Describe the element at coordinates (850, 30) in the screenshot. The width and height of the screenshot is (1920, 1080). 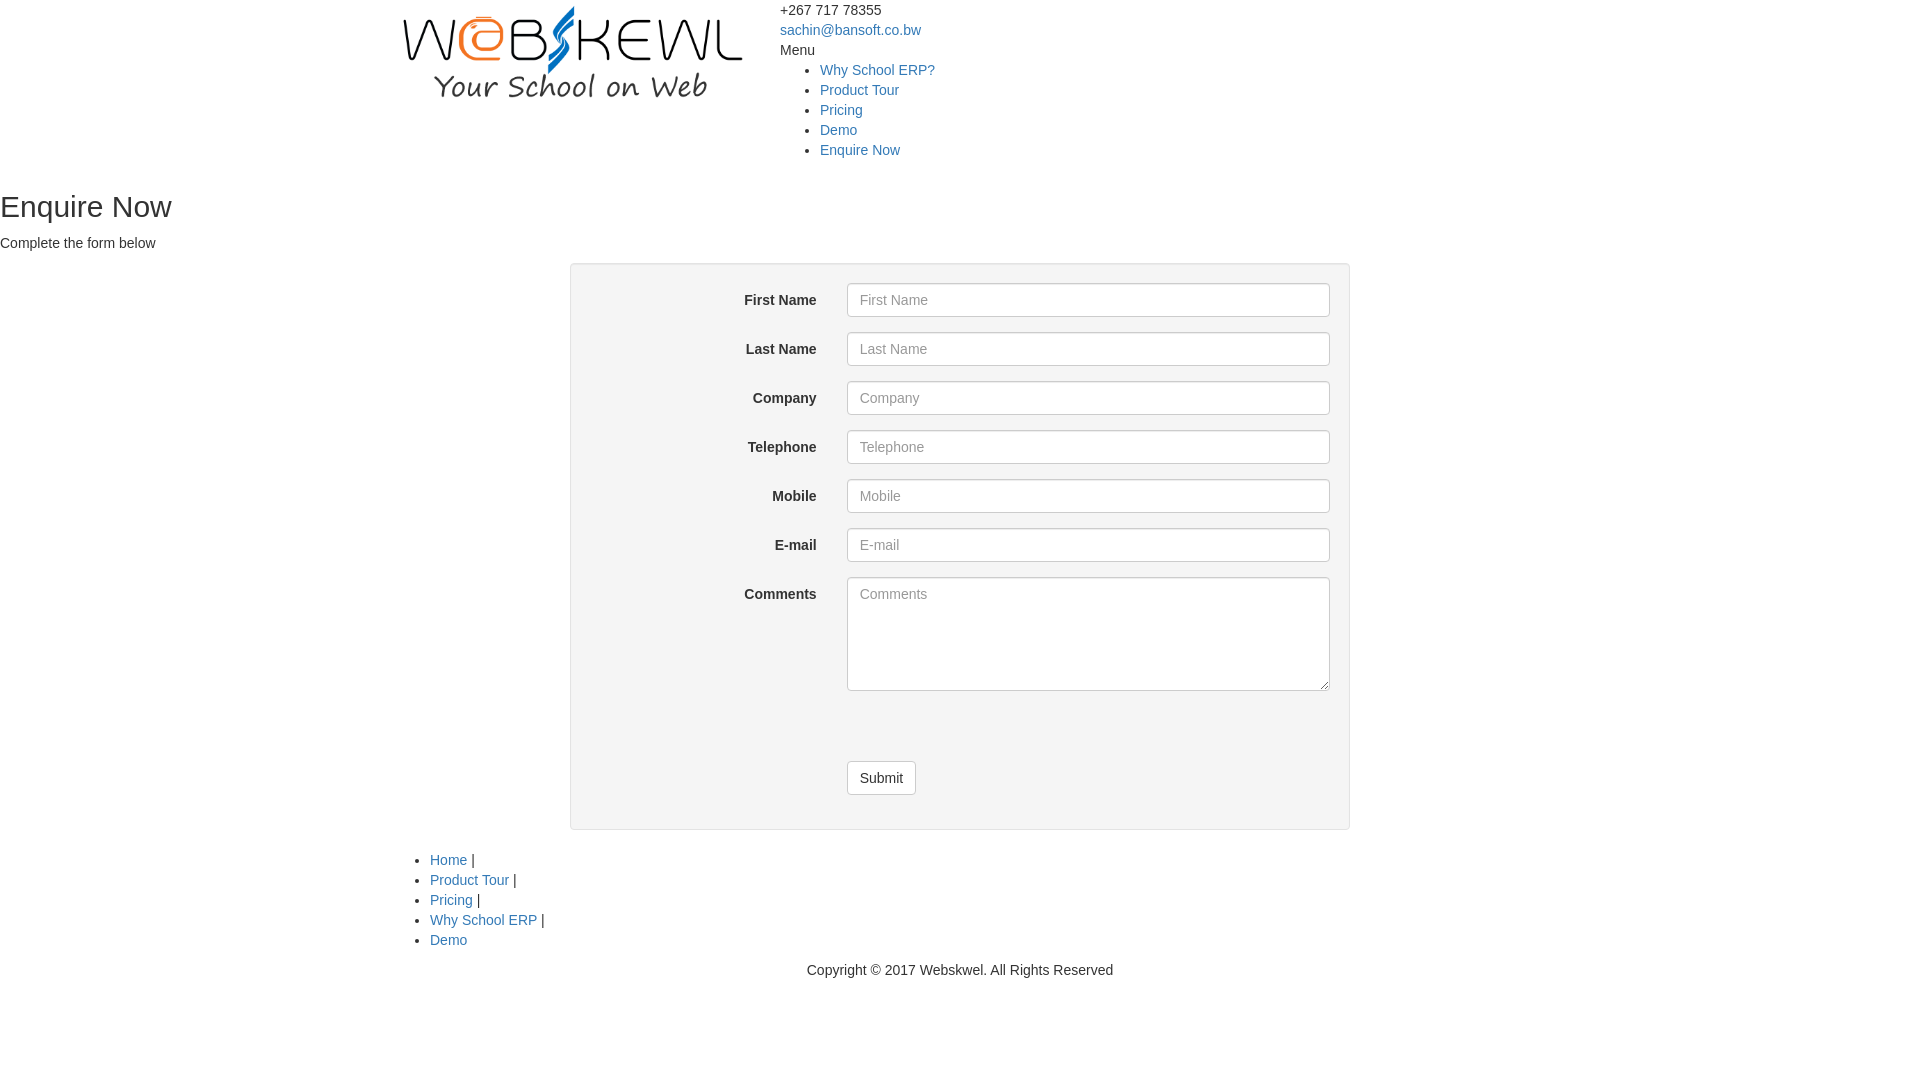
I see `sachin@bansoft.co.bw` at that location.